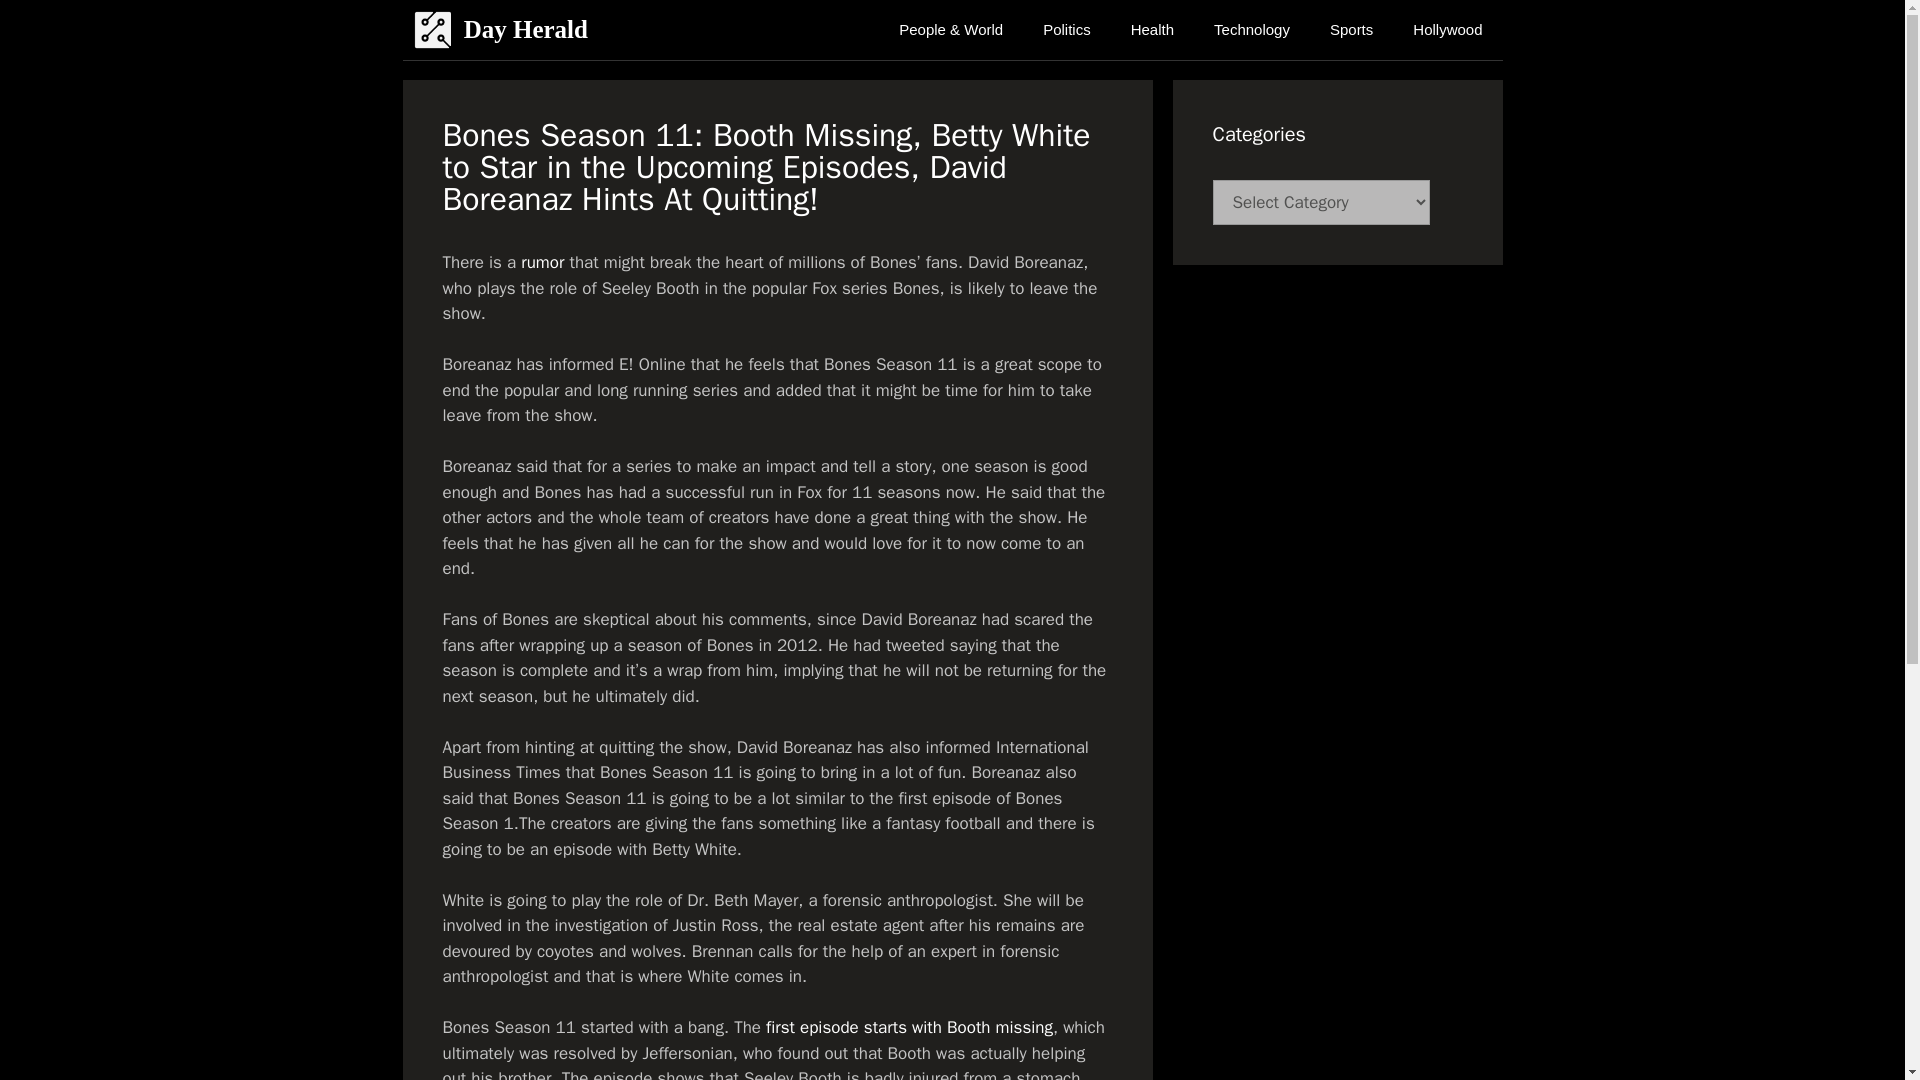 The image size is (1920, 1080). I want to click on Health, so click(1152, 30).